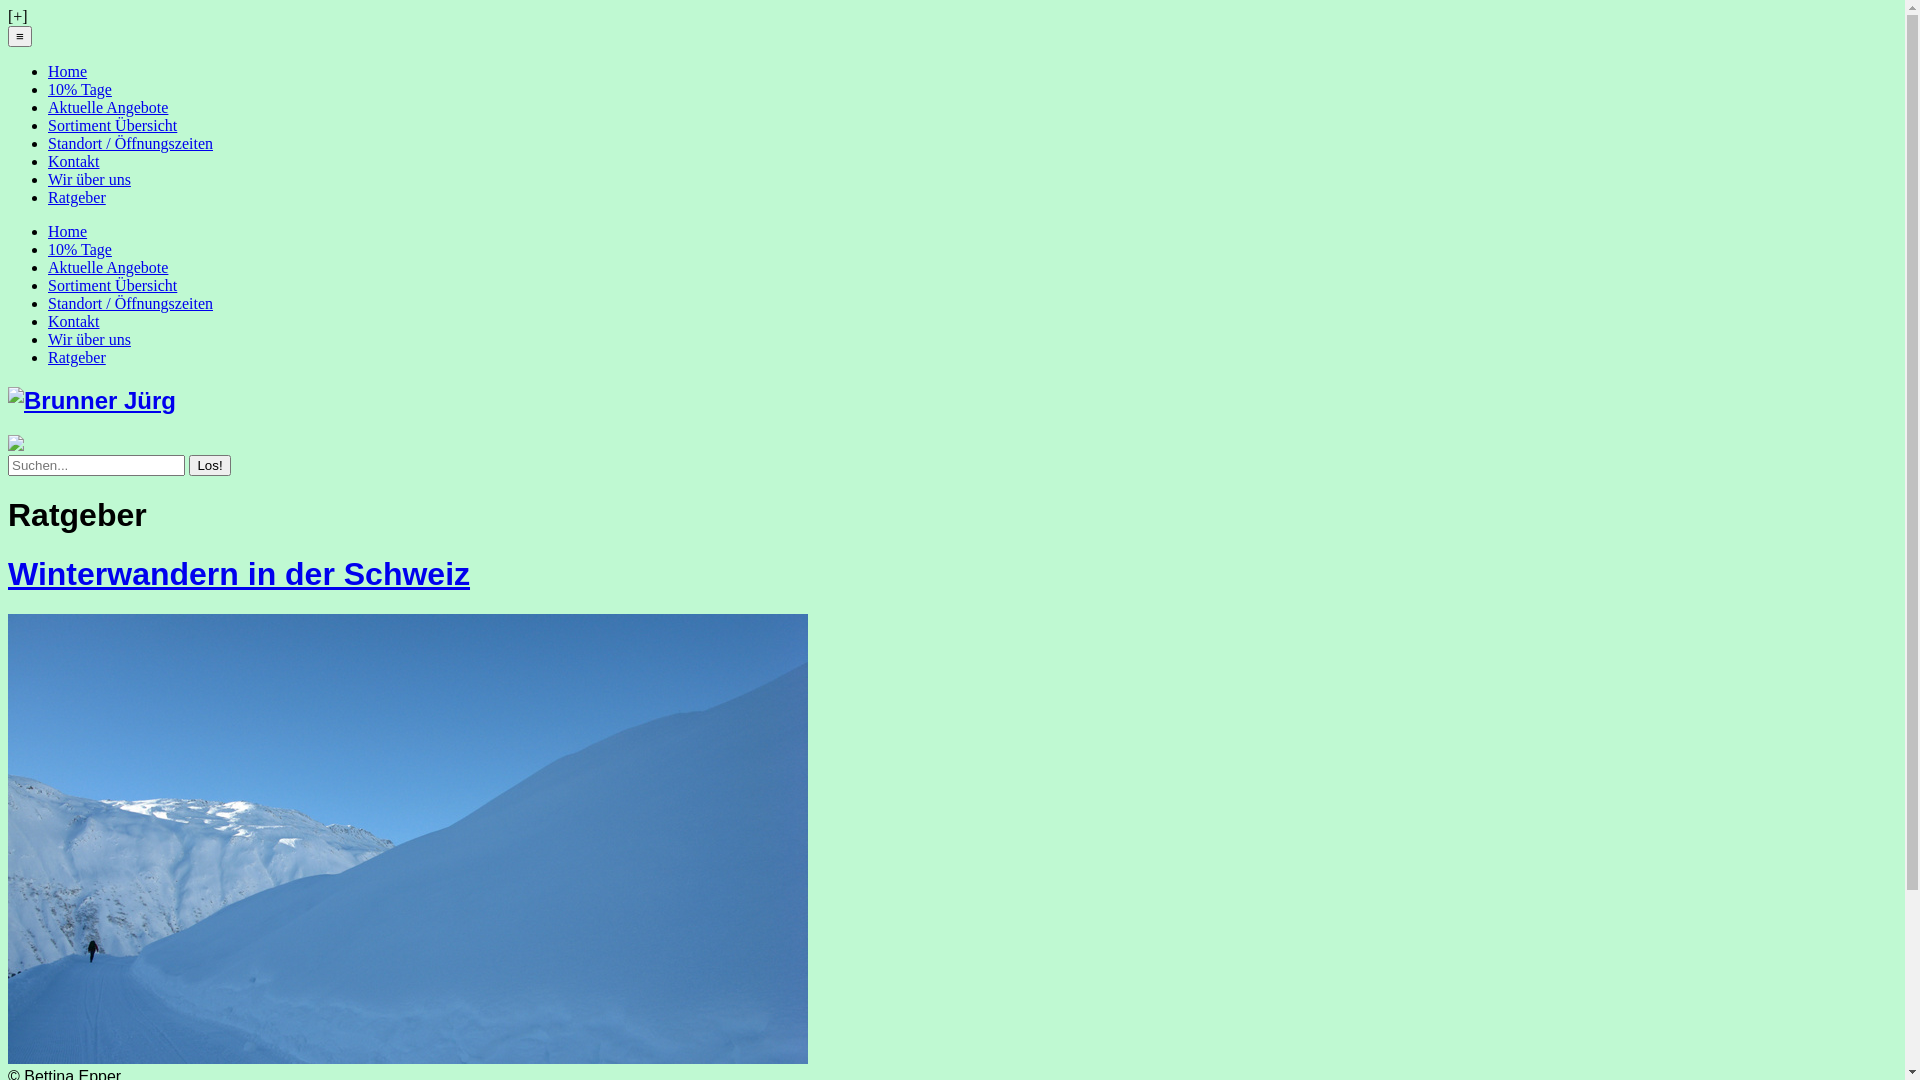 The image size is (1920, 1080). I want to click on Ratgeber, so click(77, 198).